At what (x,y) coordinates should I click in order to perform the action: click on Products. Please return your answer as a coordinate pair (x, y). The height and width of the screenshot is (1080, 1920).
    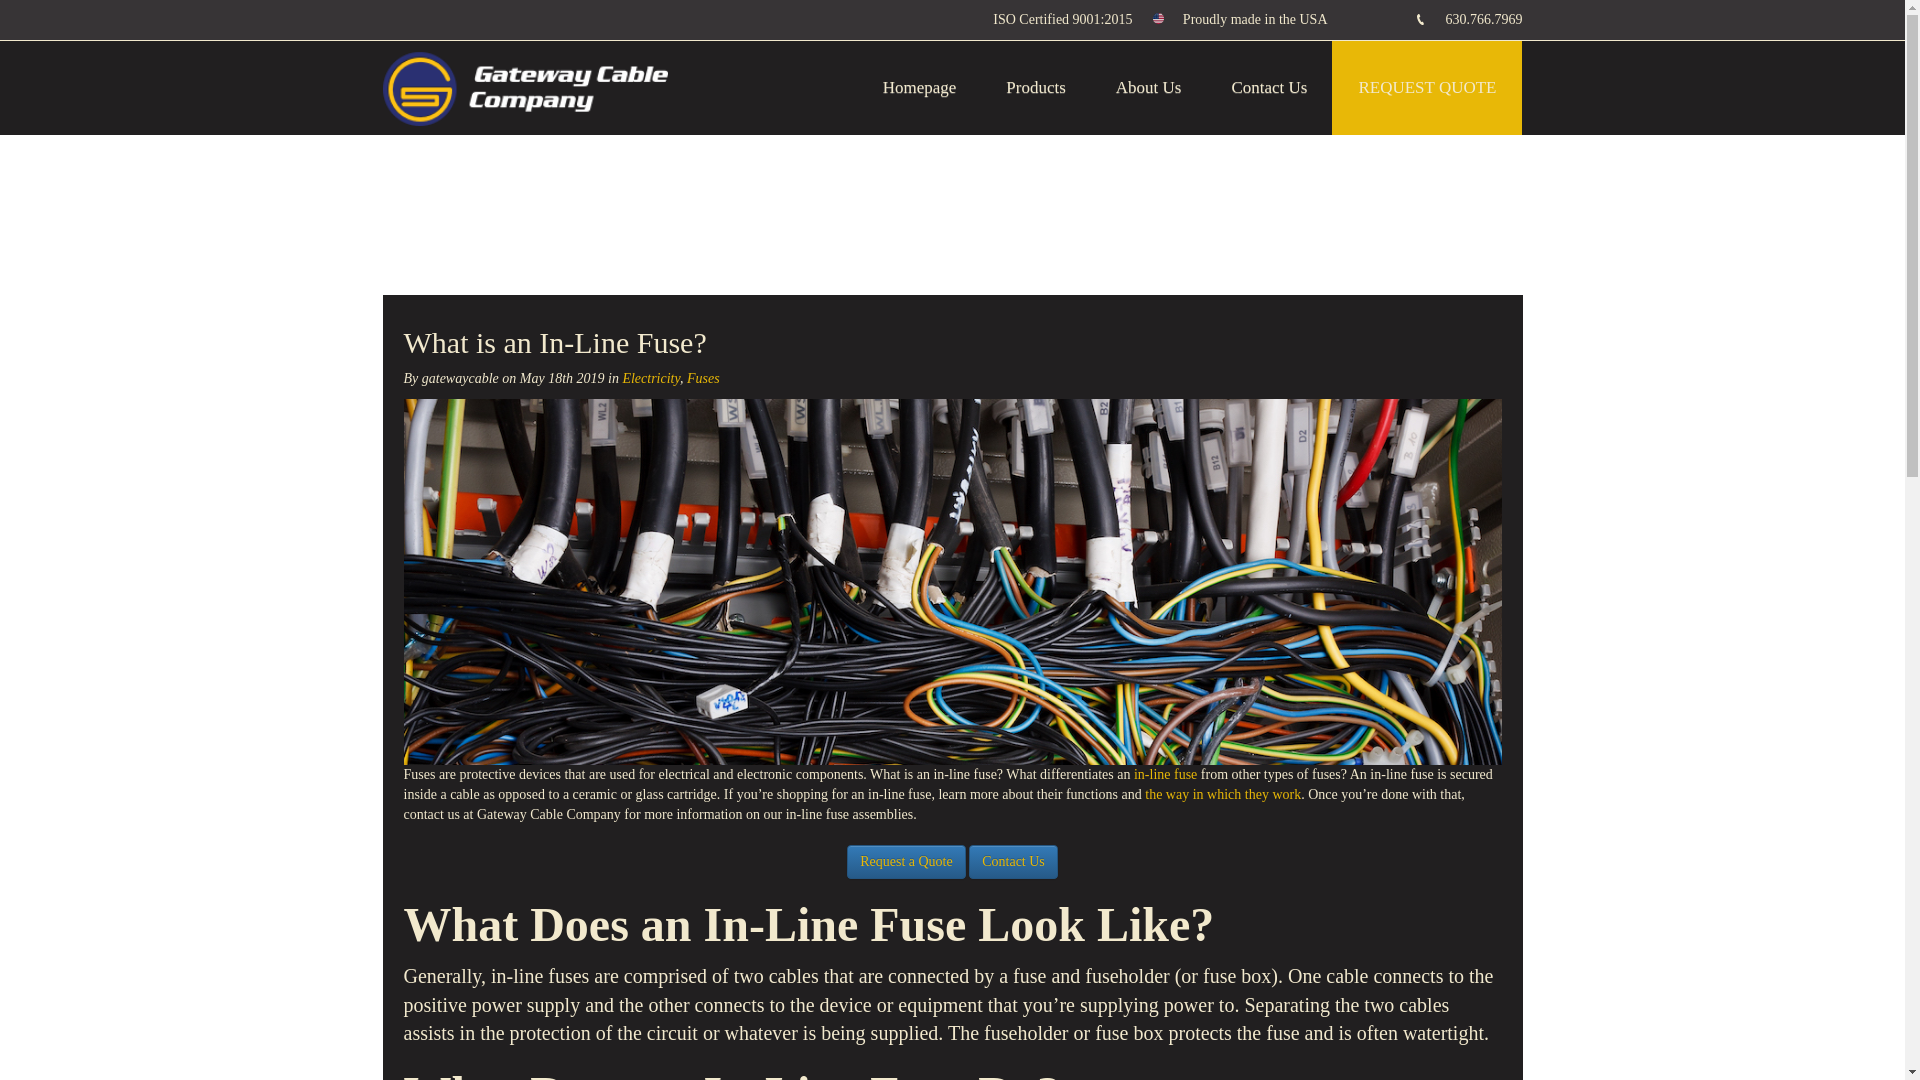
    Looking at the image, I should click on (1036, 88).